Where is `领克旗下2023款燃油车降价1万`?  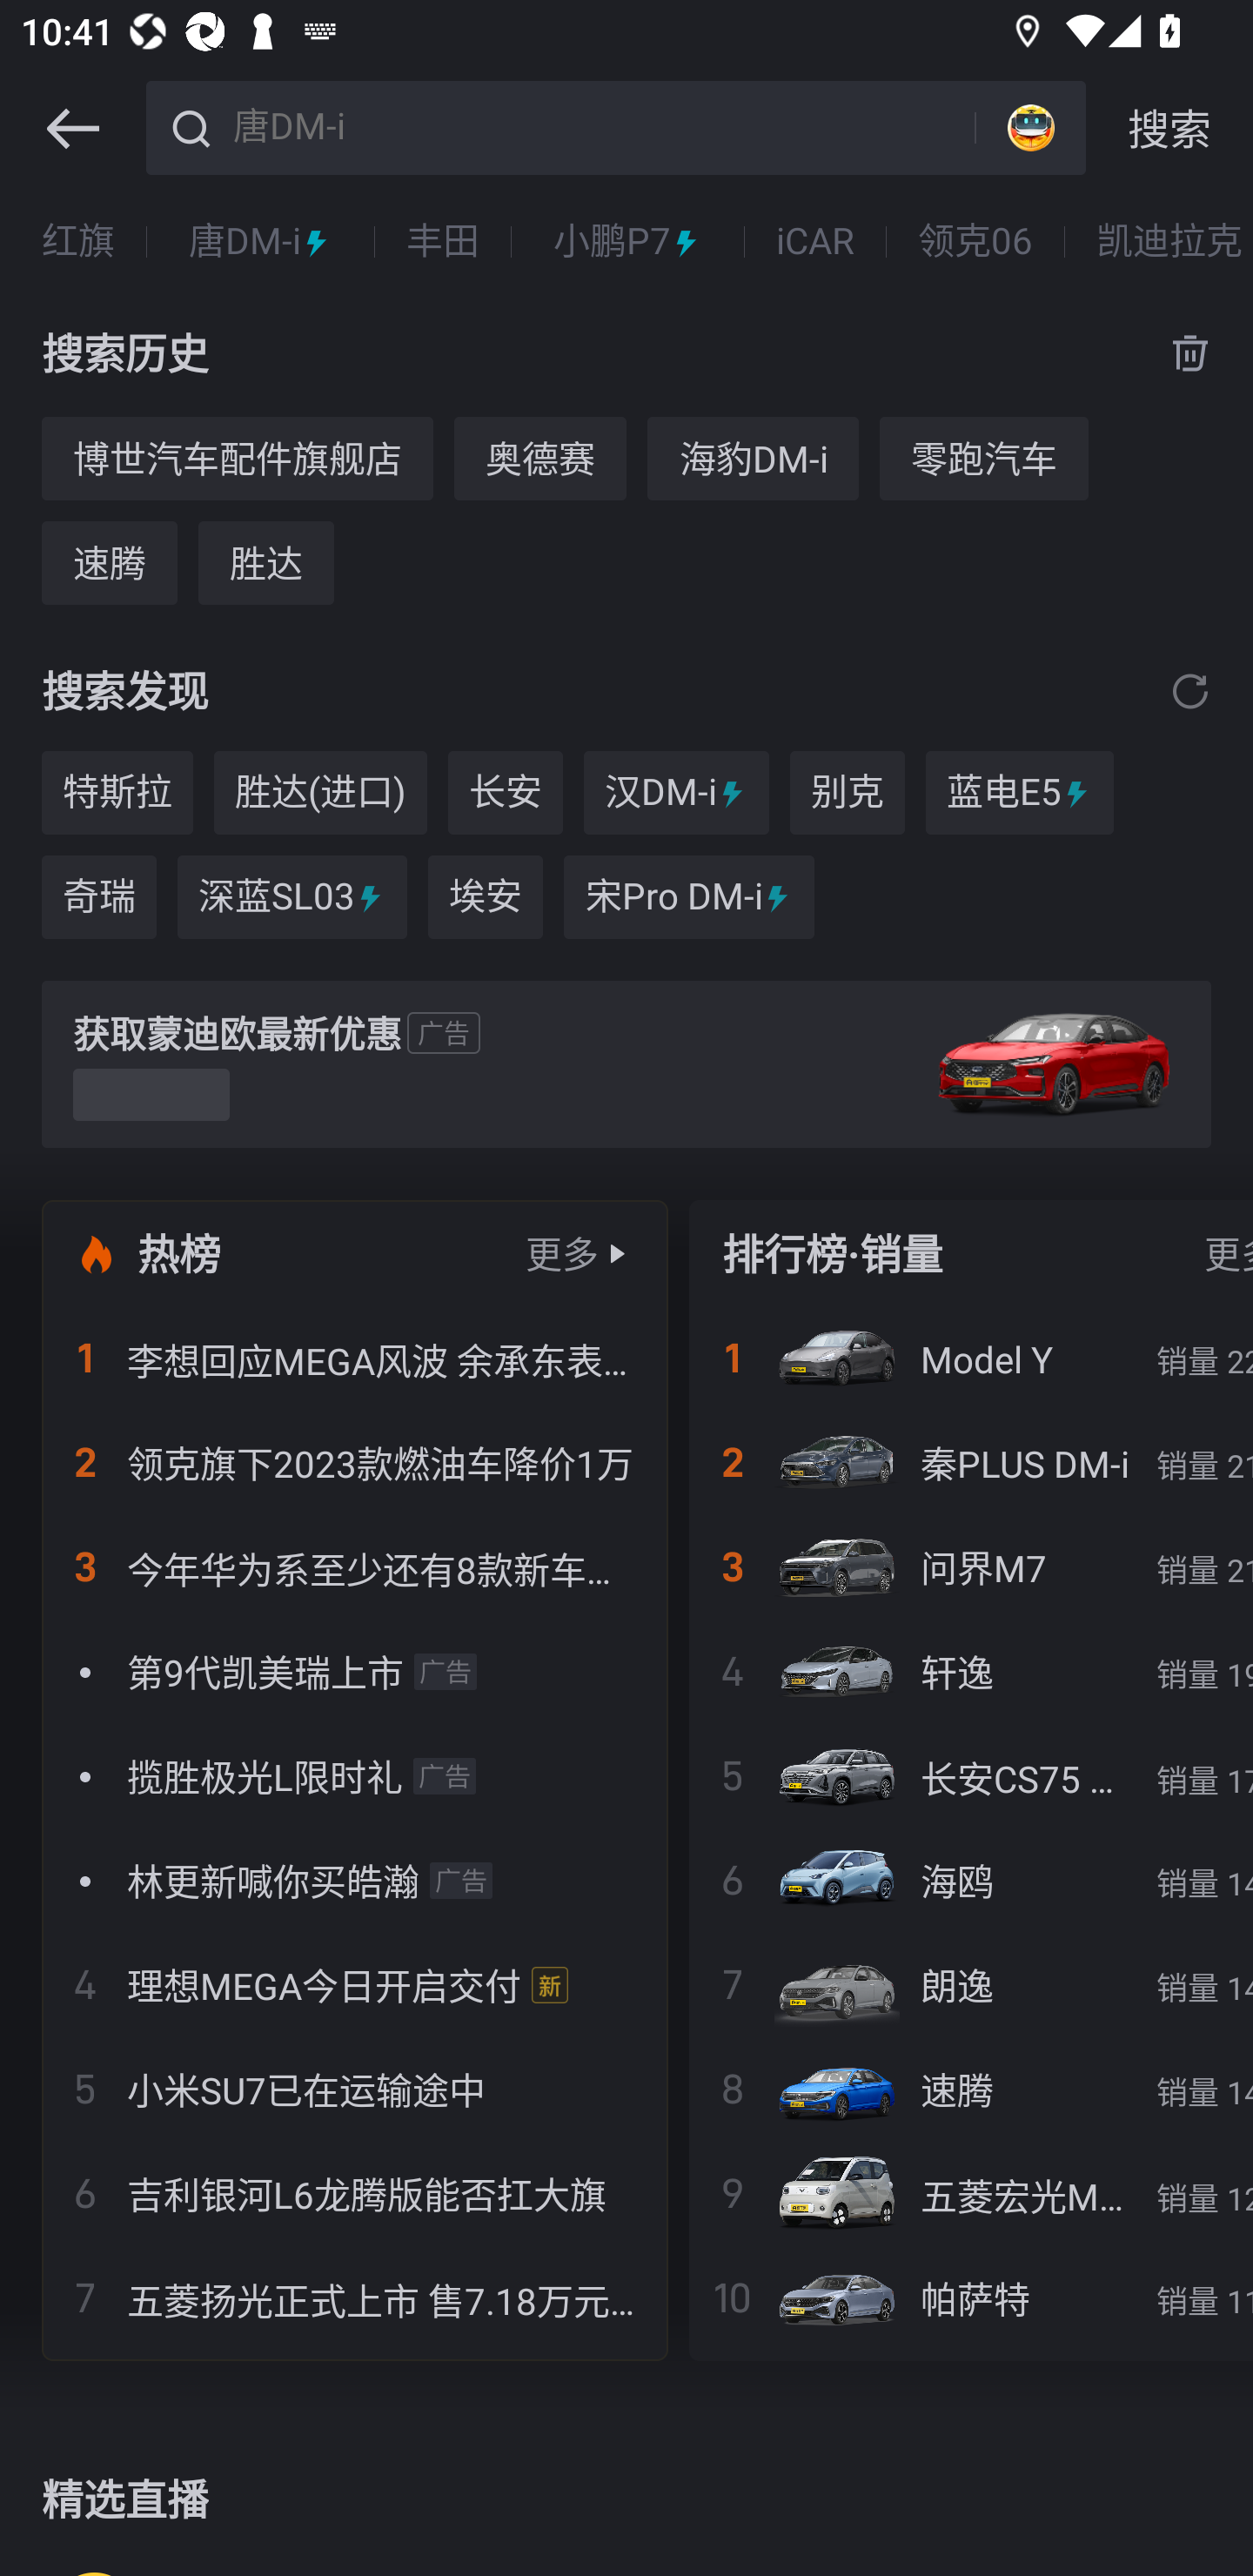
领克旗下2023款燃油车降价1万 is located at coordinates (355, 1463).